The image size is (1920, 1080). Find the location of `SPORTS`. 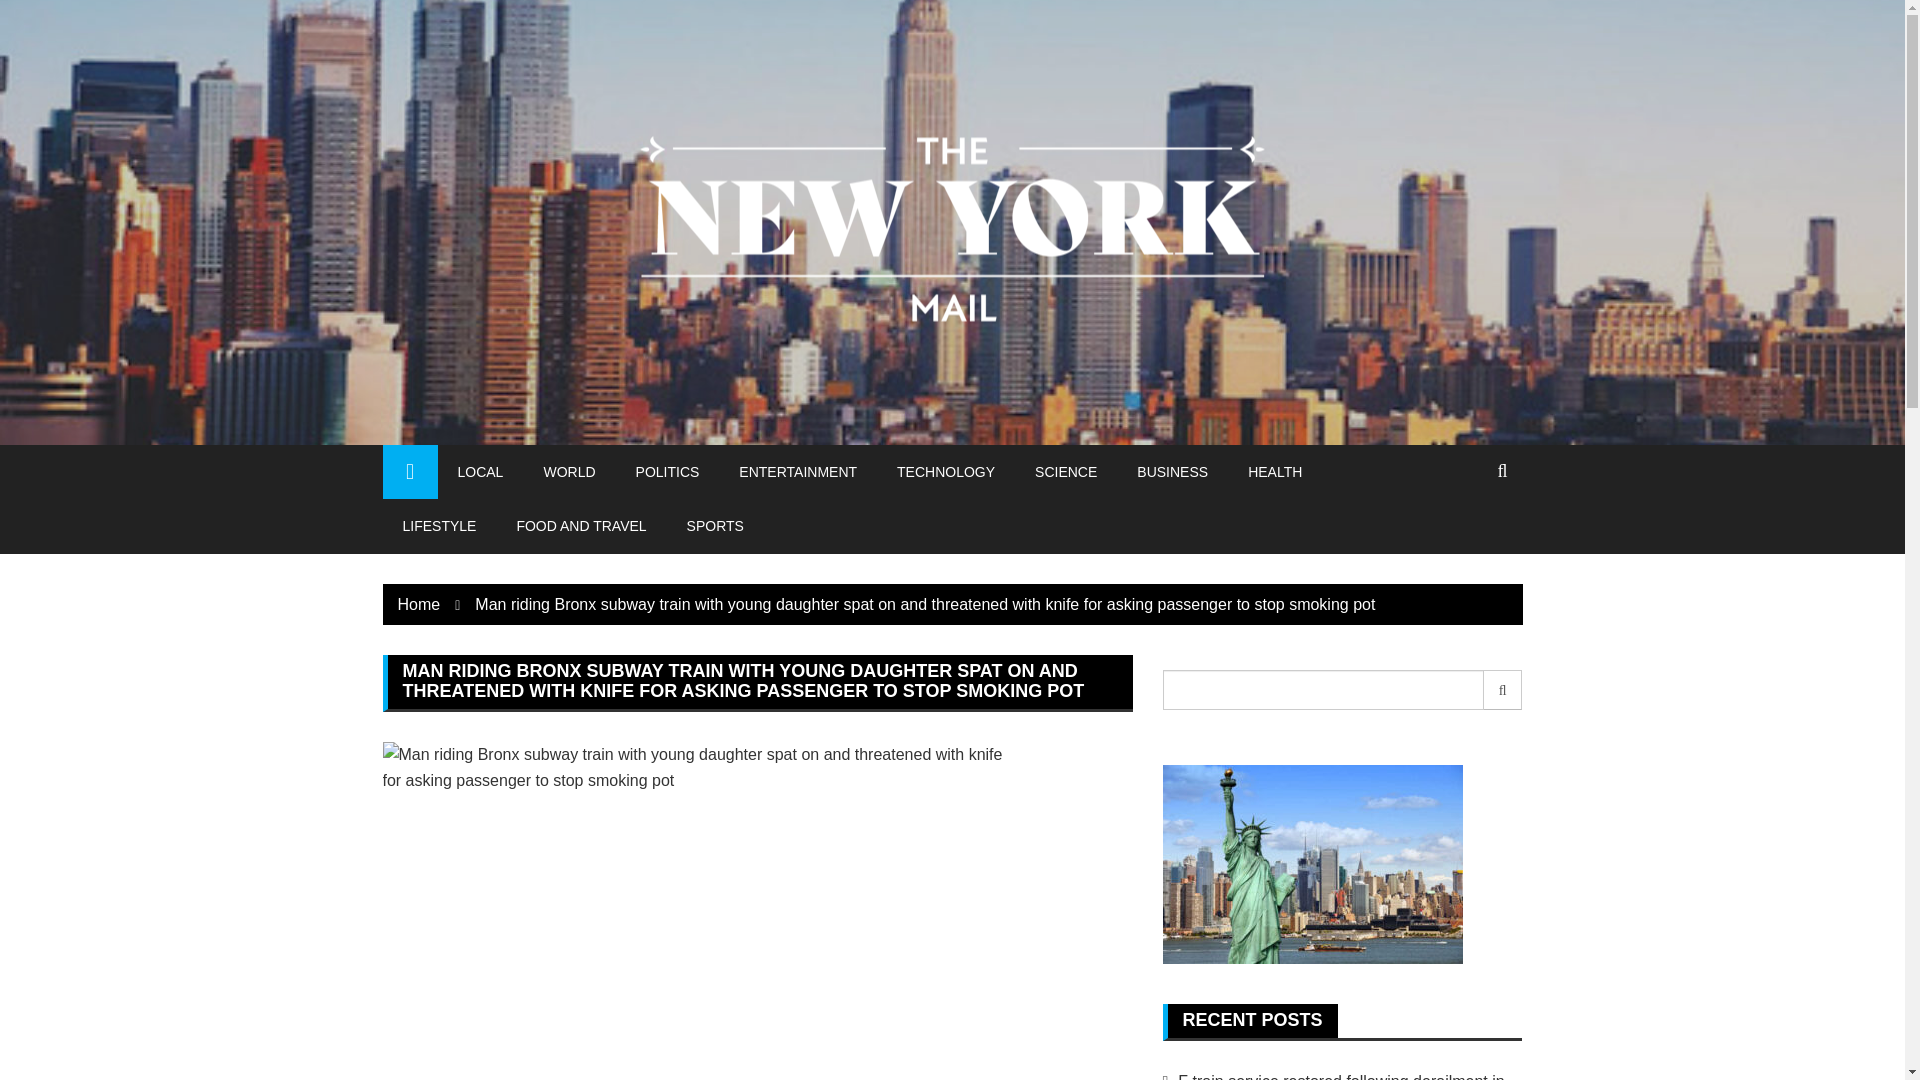

SPORTS is located at coordinates (715, 525).